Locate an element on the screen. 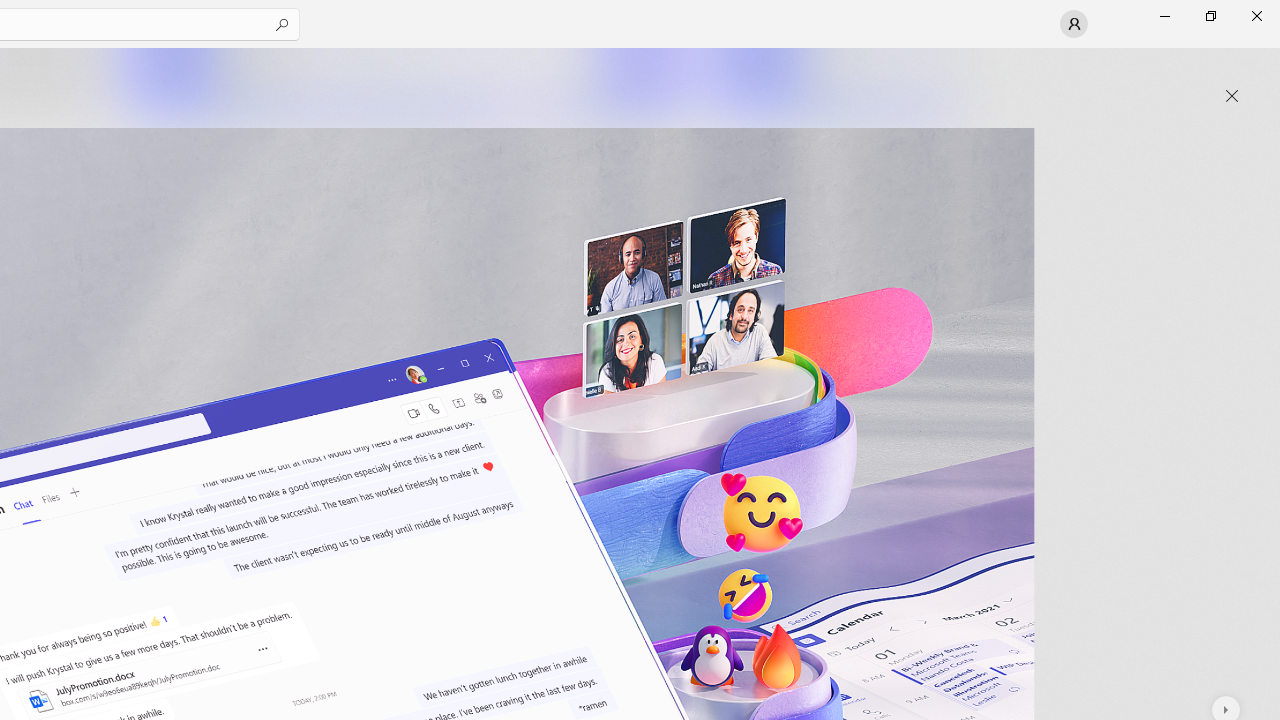 The height and width of the screenshot is (720, 1280). Minimize Microsoft Store is located at coordinates (1164, 16).